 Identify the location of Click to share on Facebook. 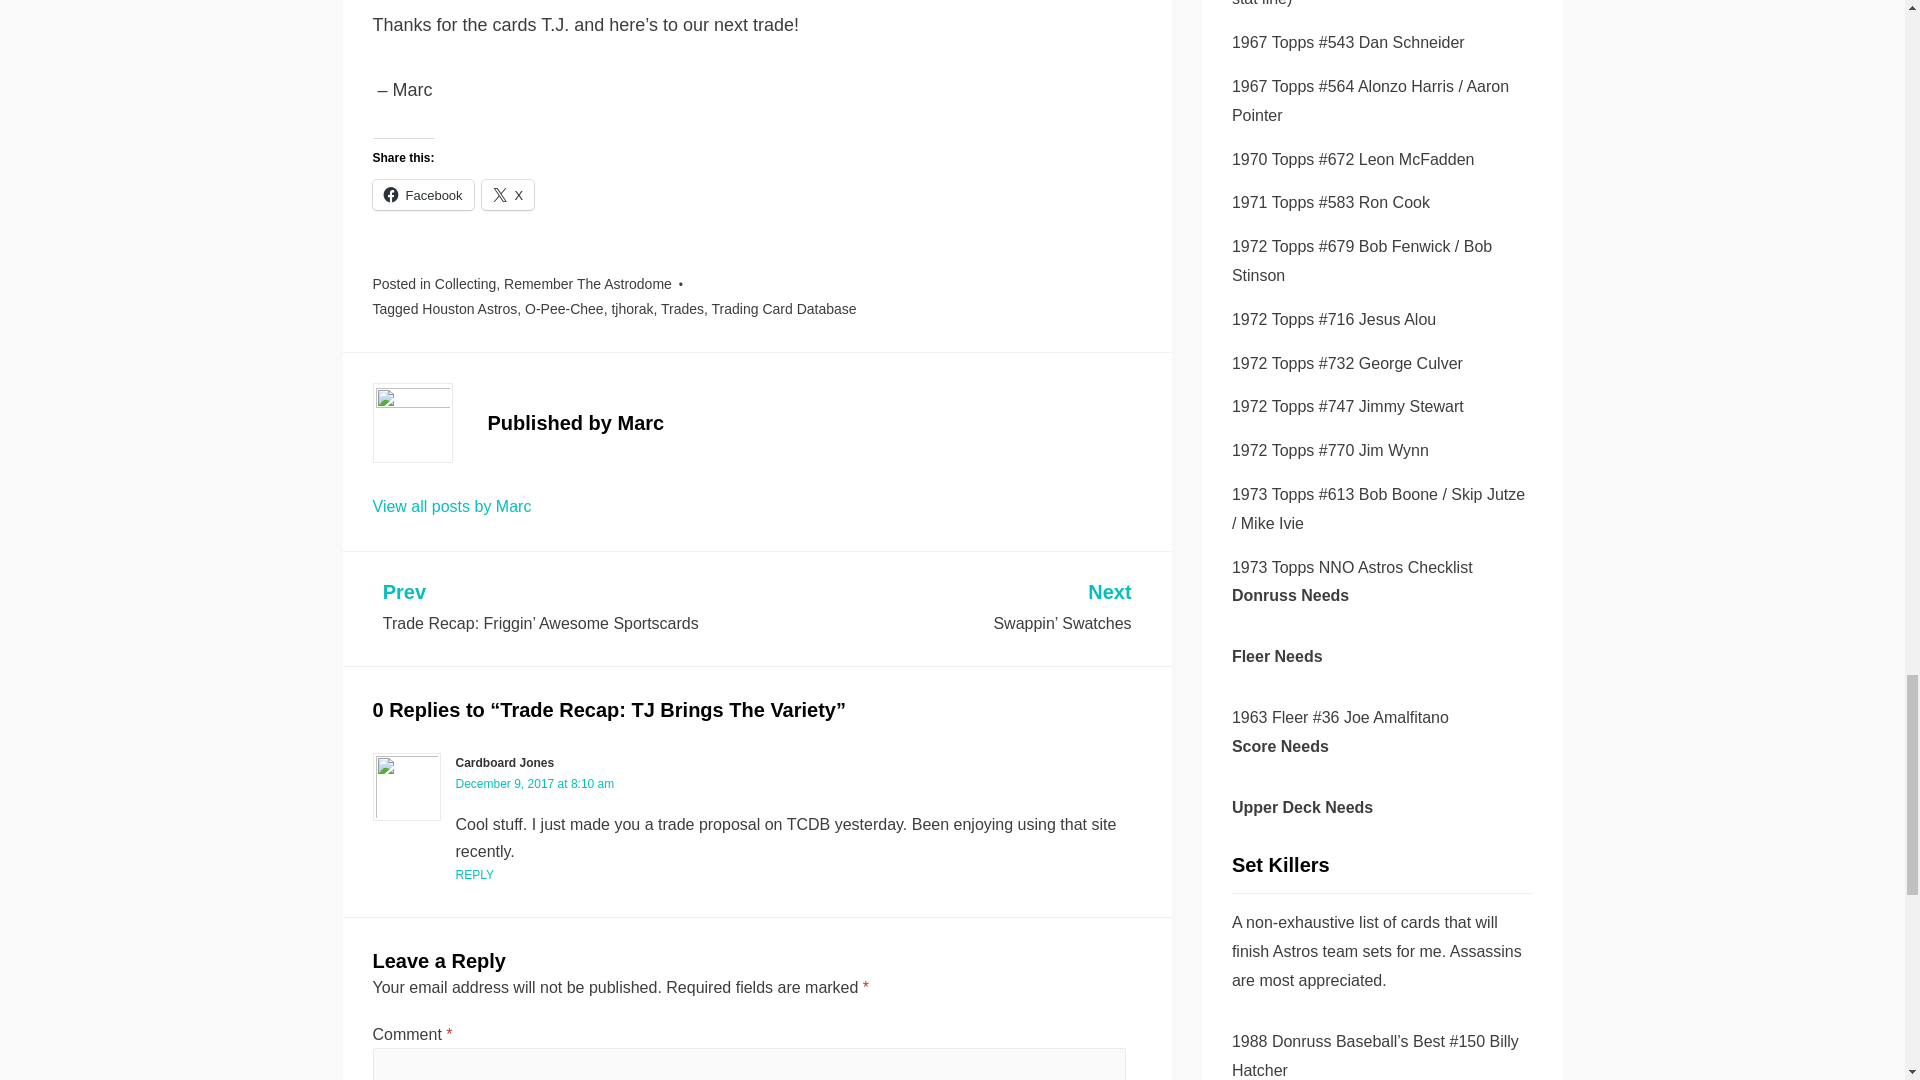
(422, 194).